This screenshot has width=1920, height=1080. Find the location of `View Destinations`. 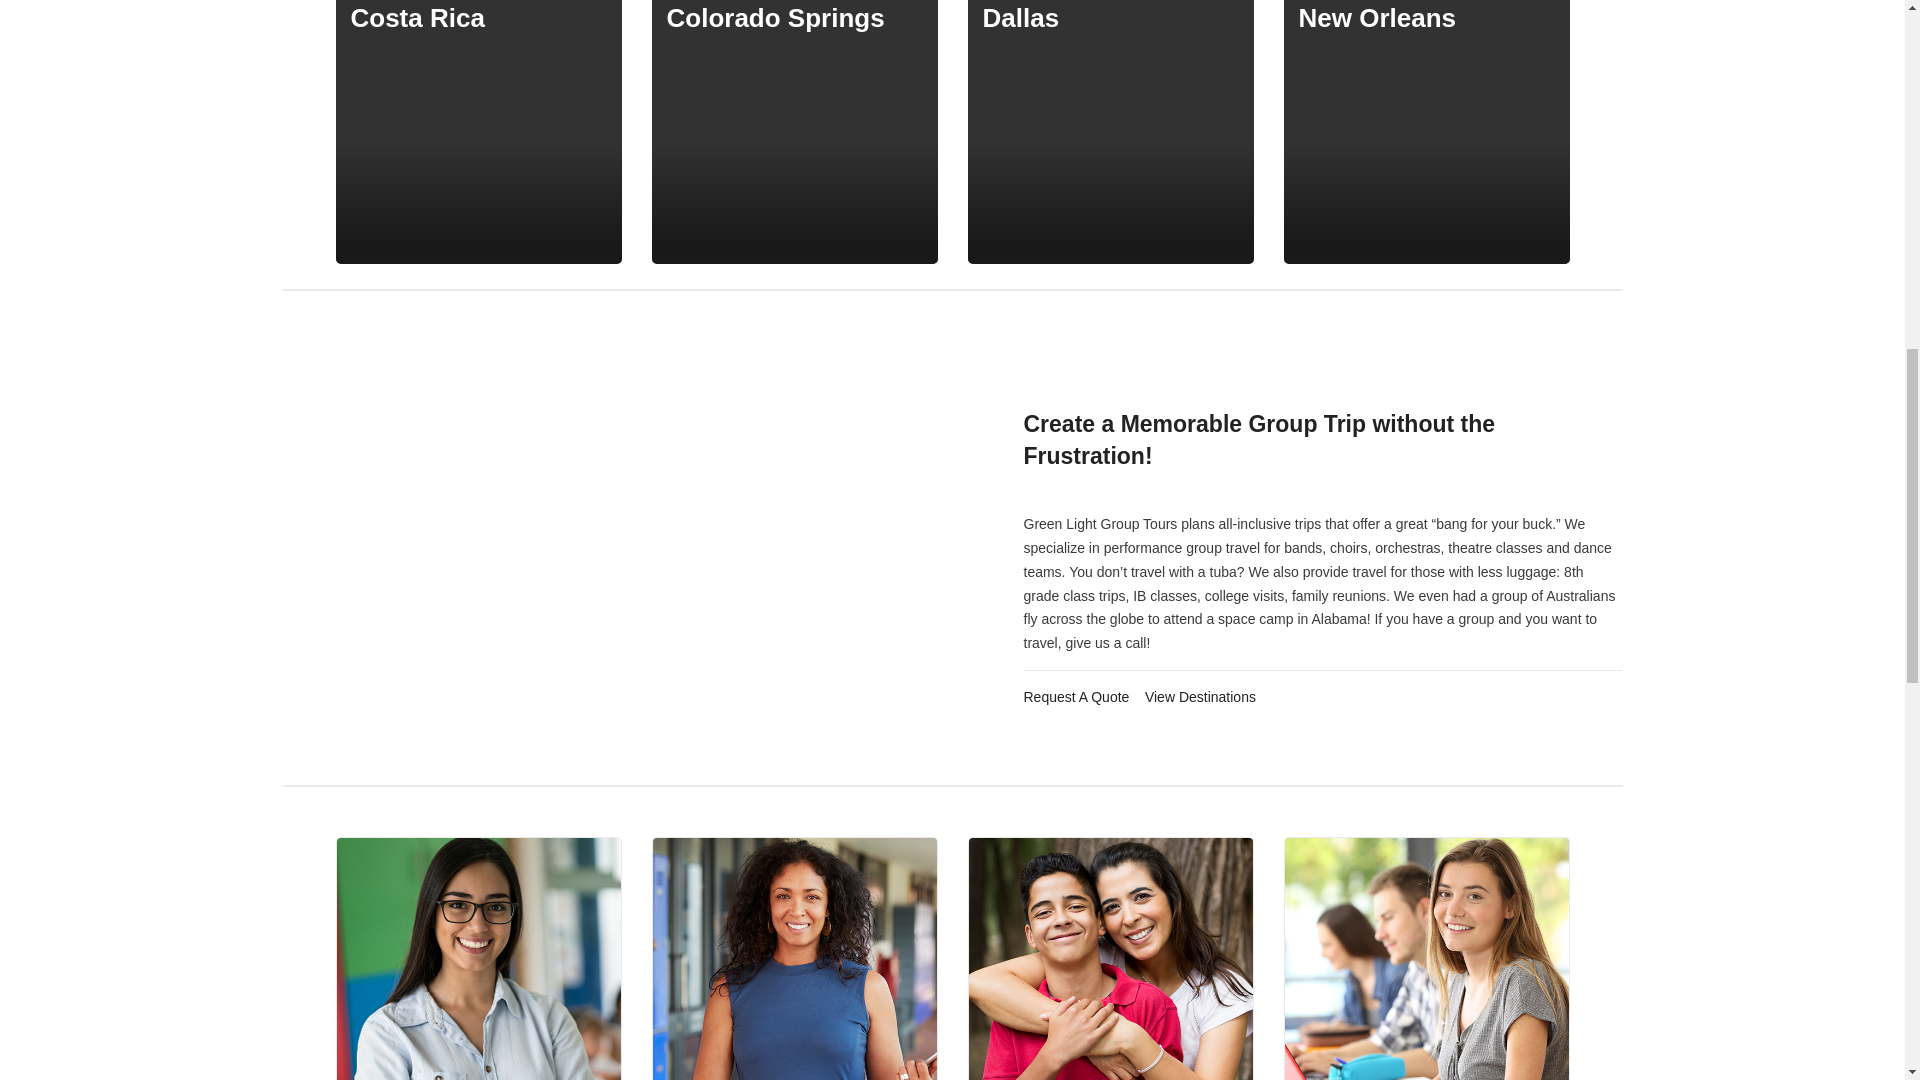

View Destinations is located at coordinates (1200, 697).